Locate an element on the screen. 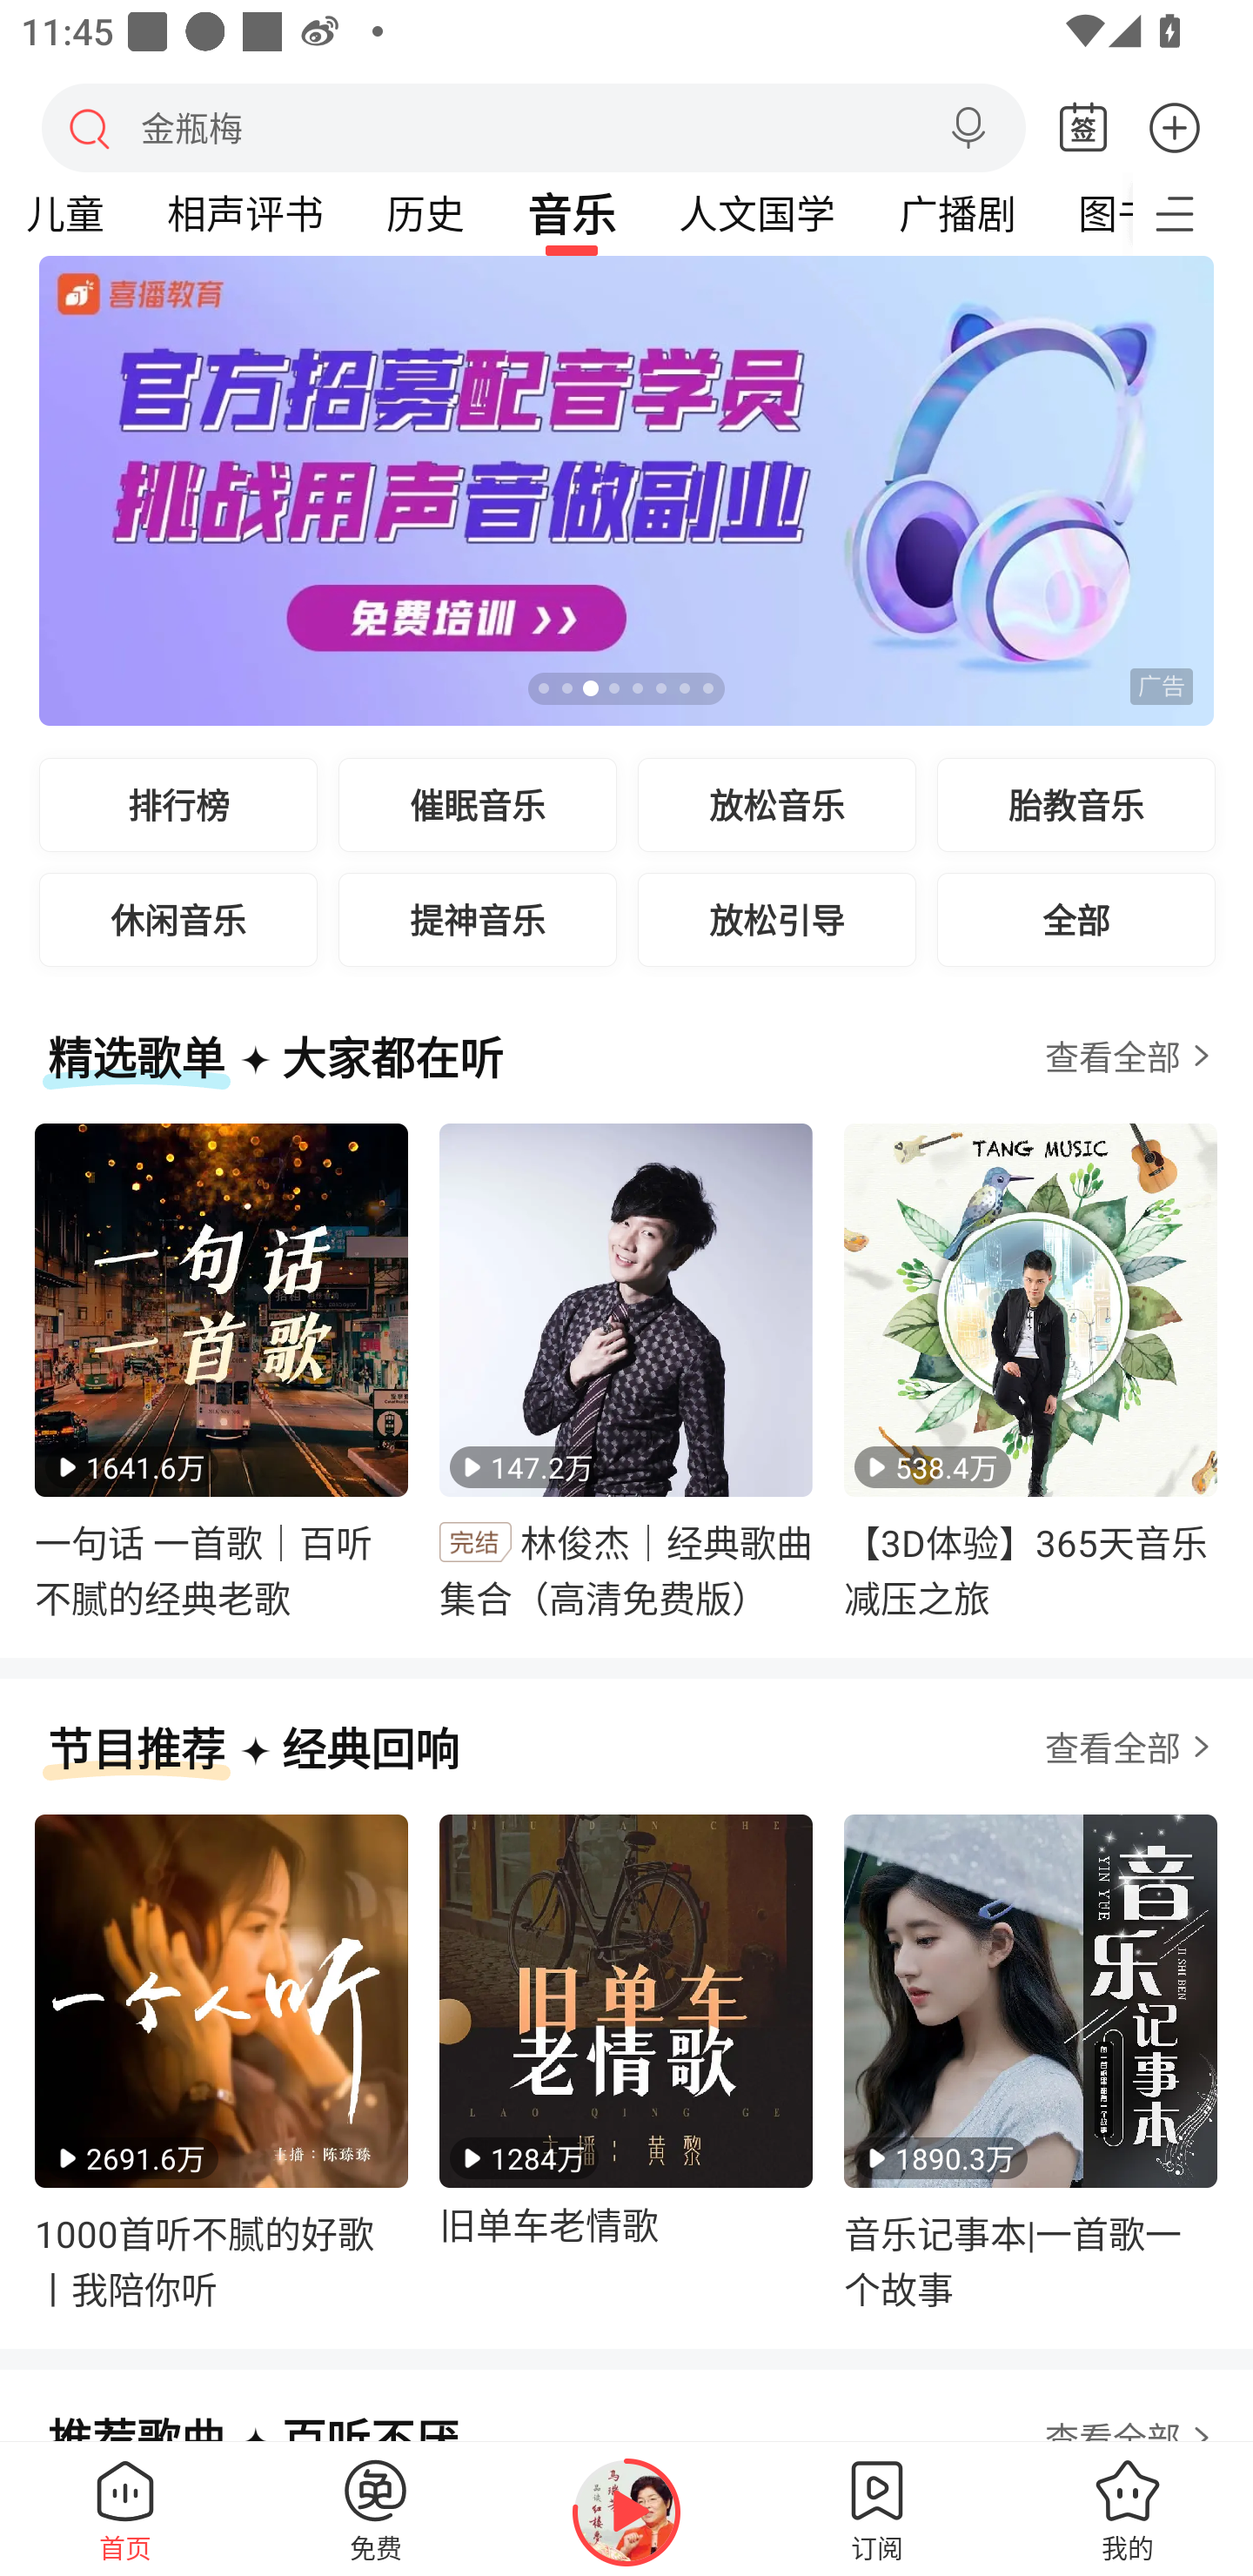 The height and width of the screenshot is (2576, 1253). 签到 is located at coordinates (1083, 129).